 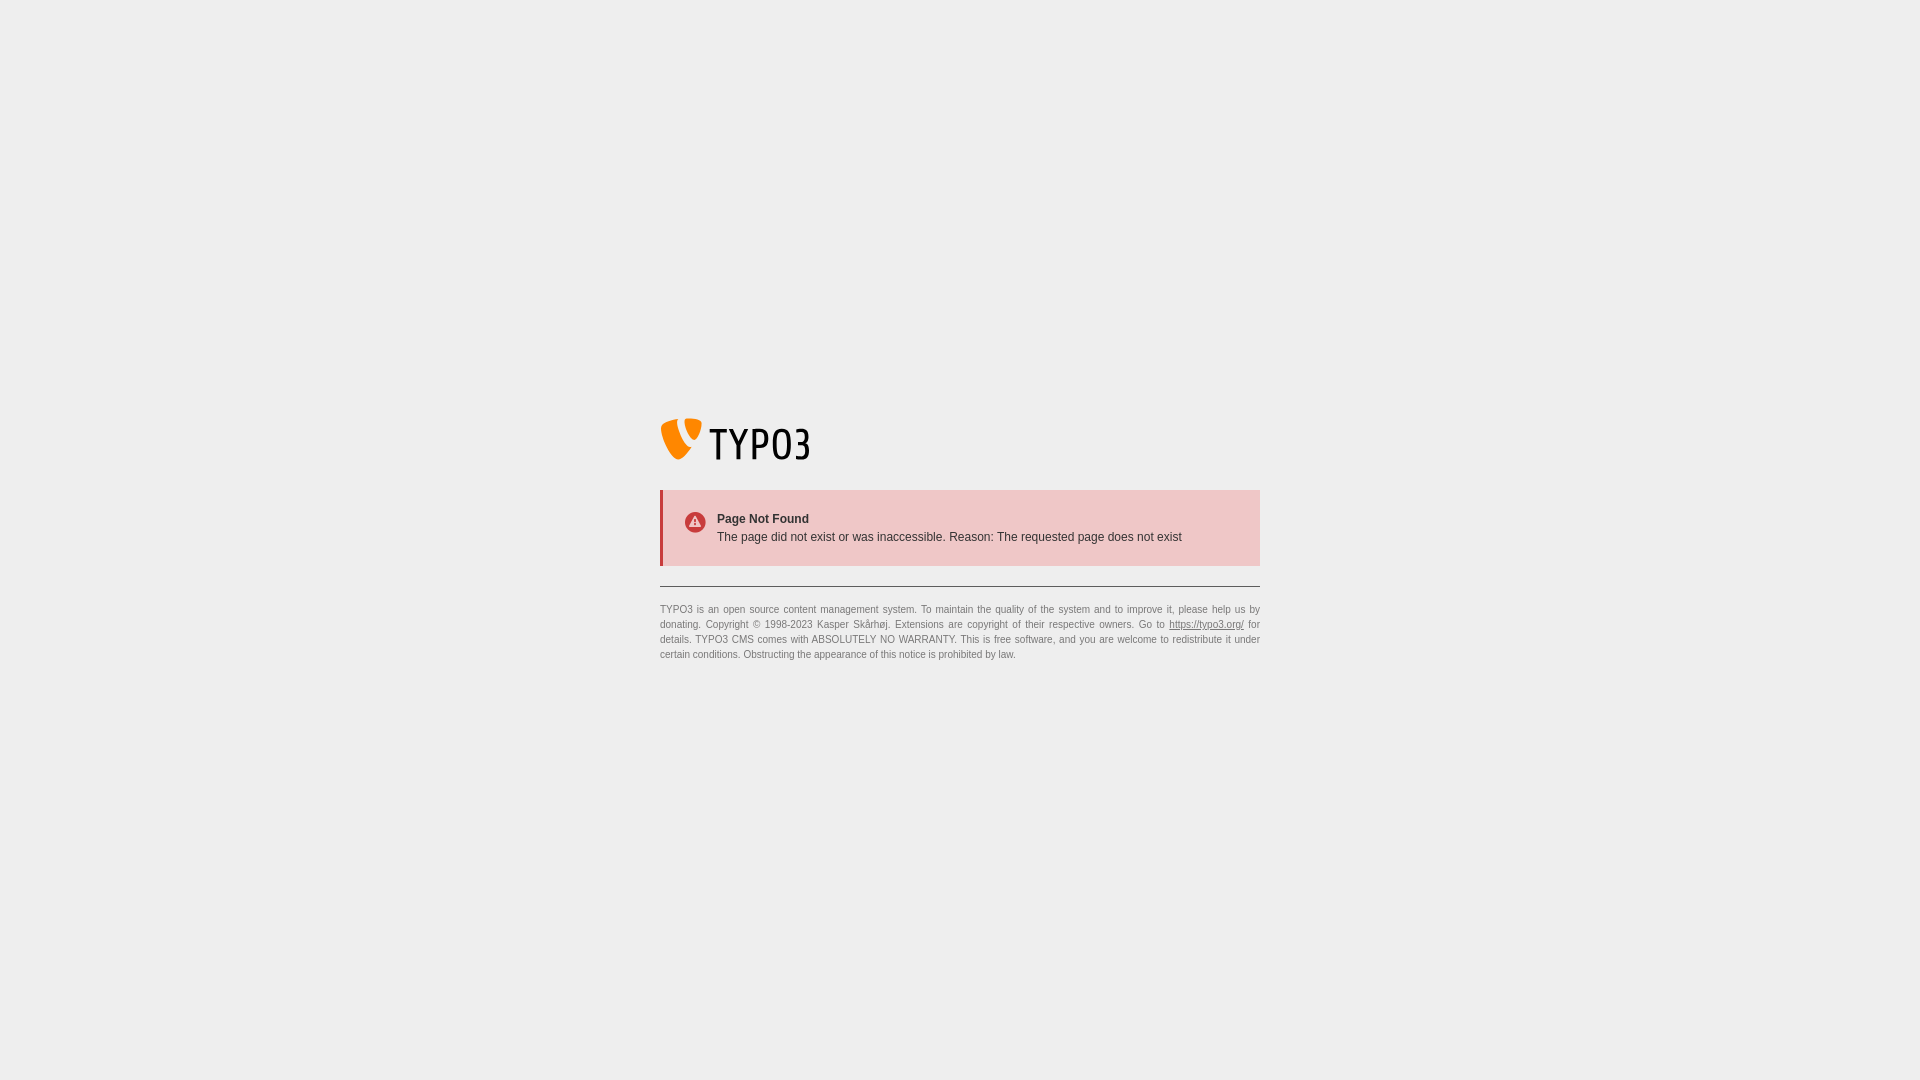 I want to click on https://typo3.org/, so click(x=1206, y=624).